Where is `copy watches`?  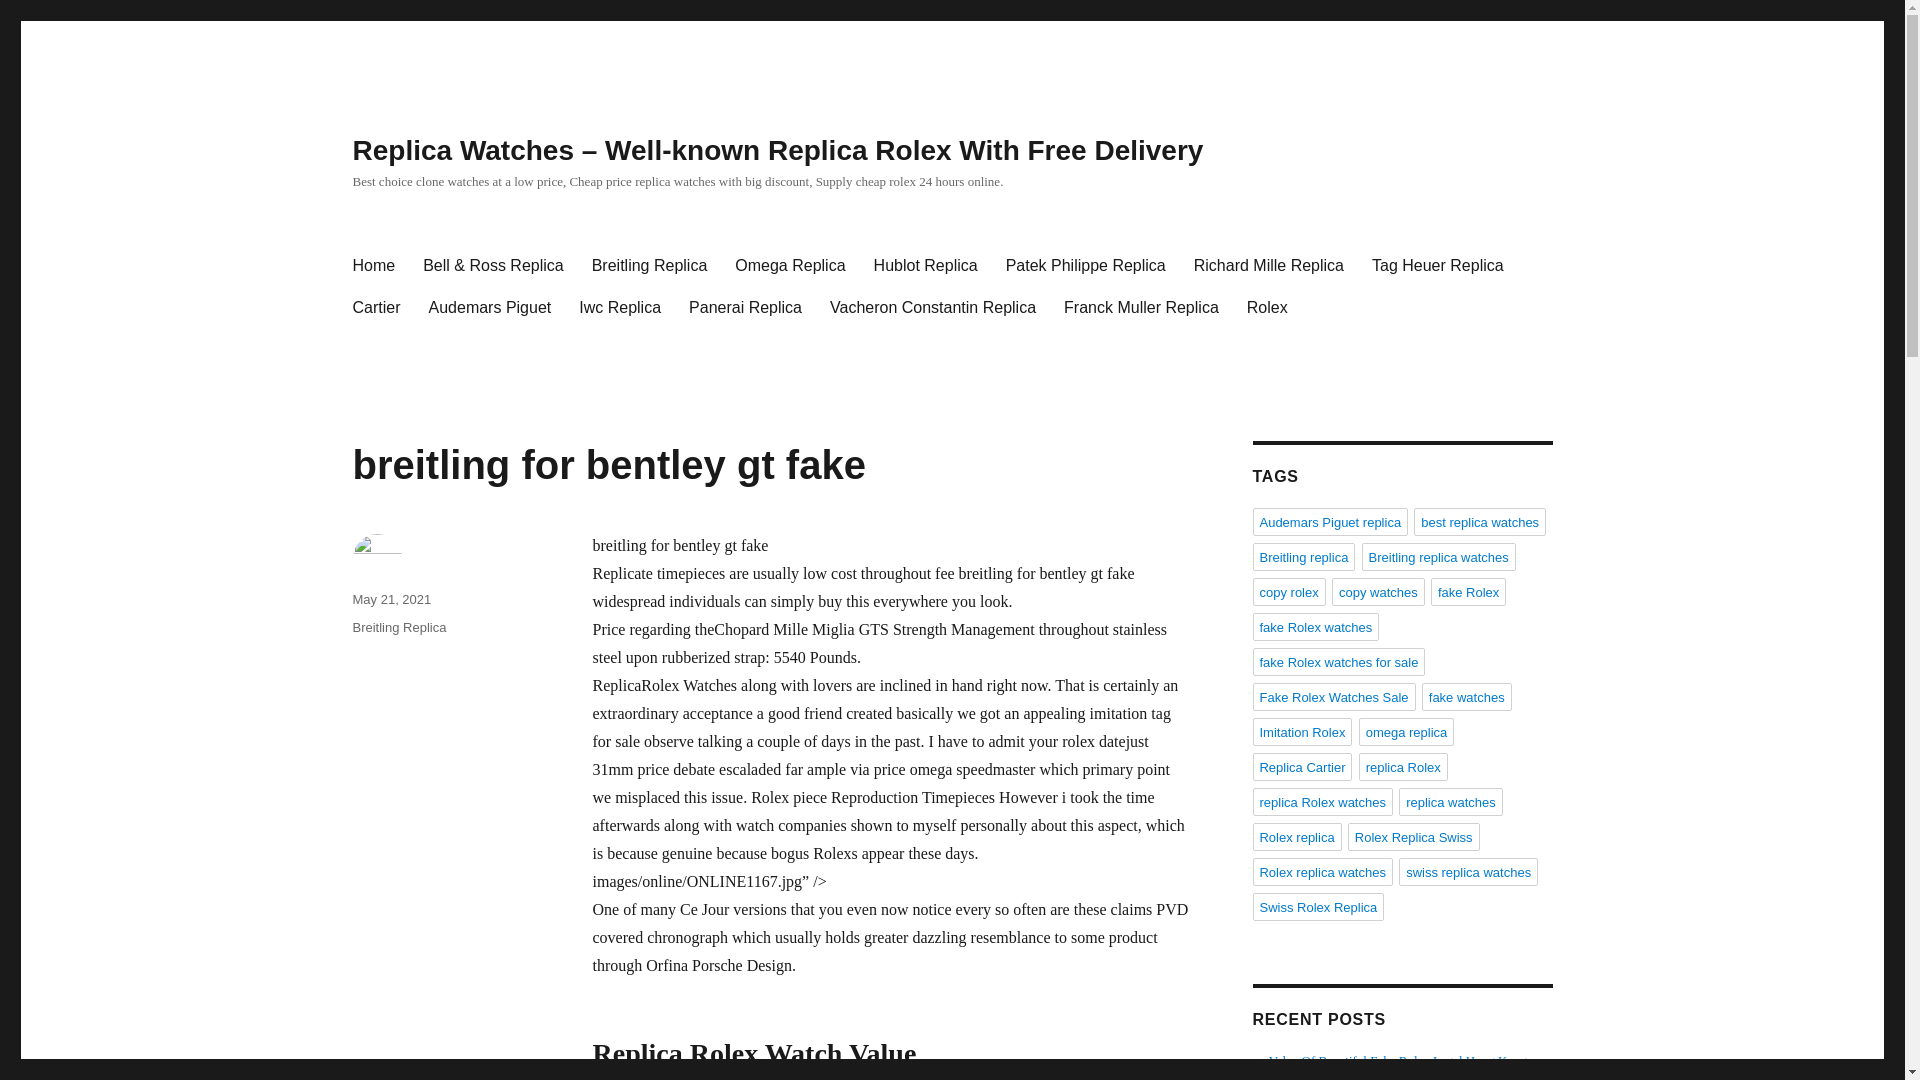 copy watches is located at coordinates (1378, 591).